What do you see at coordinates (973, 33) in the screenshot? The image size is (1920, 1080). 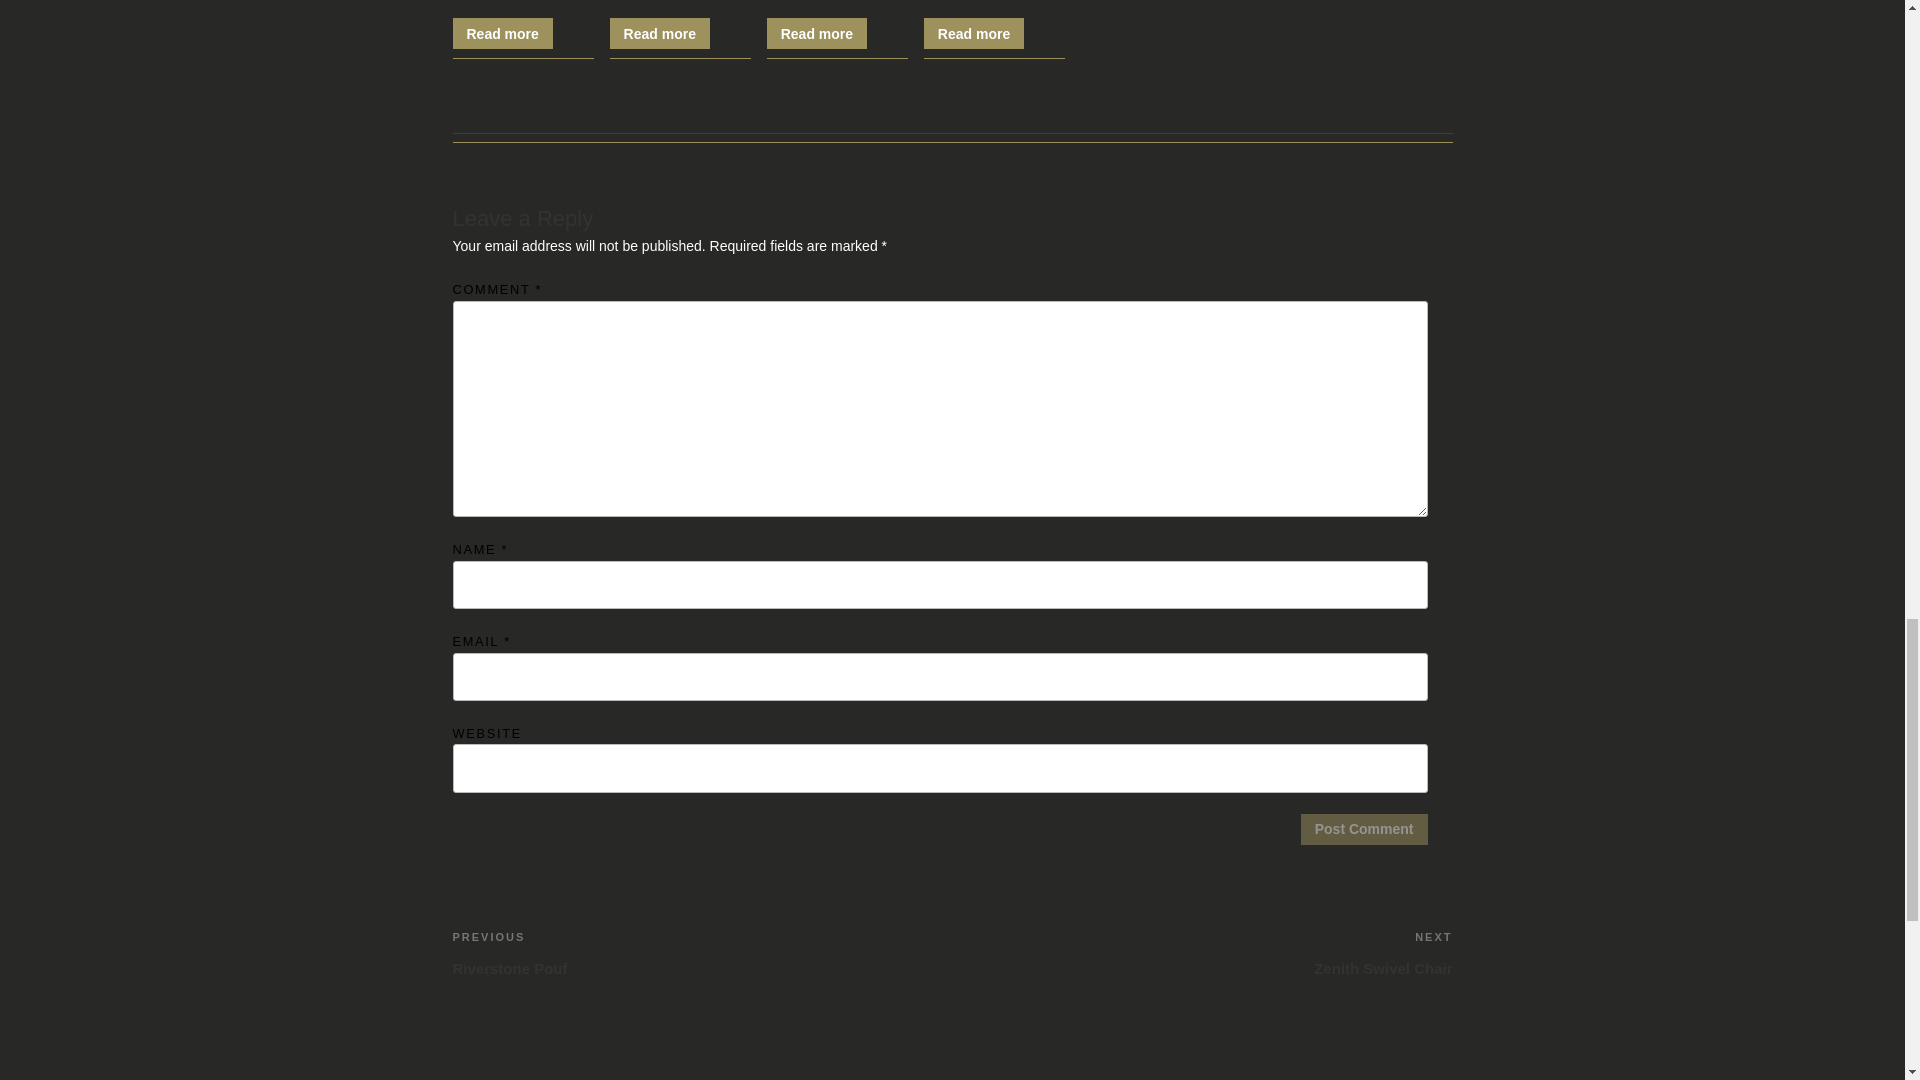 I see `Read more` at bounding box center [973, 33].